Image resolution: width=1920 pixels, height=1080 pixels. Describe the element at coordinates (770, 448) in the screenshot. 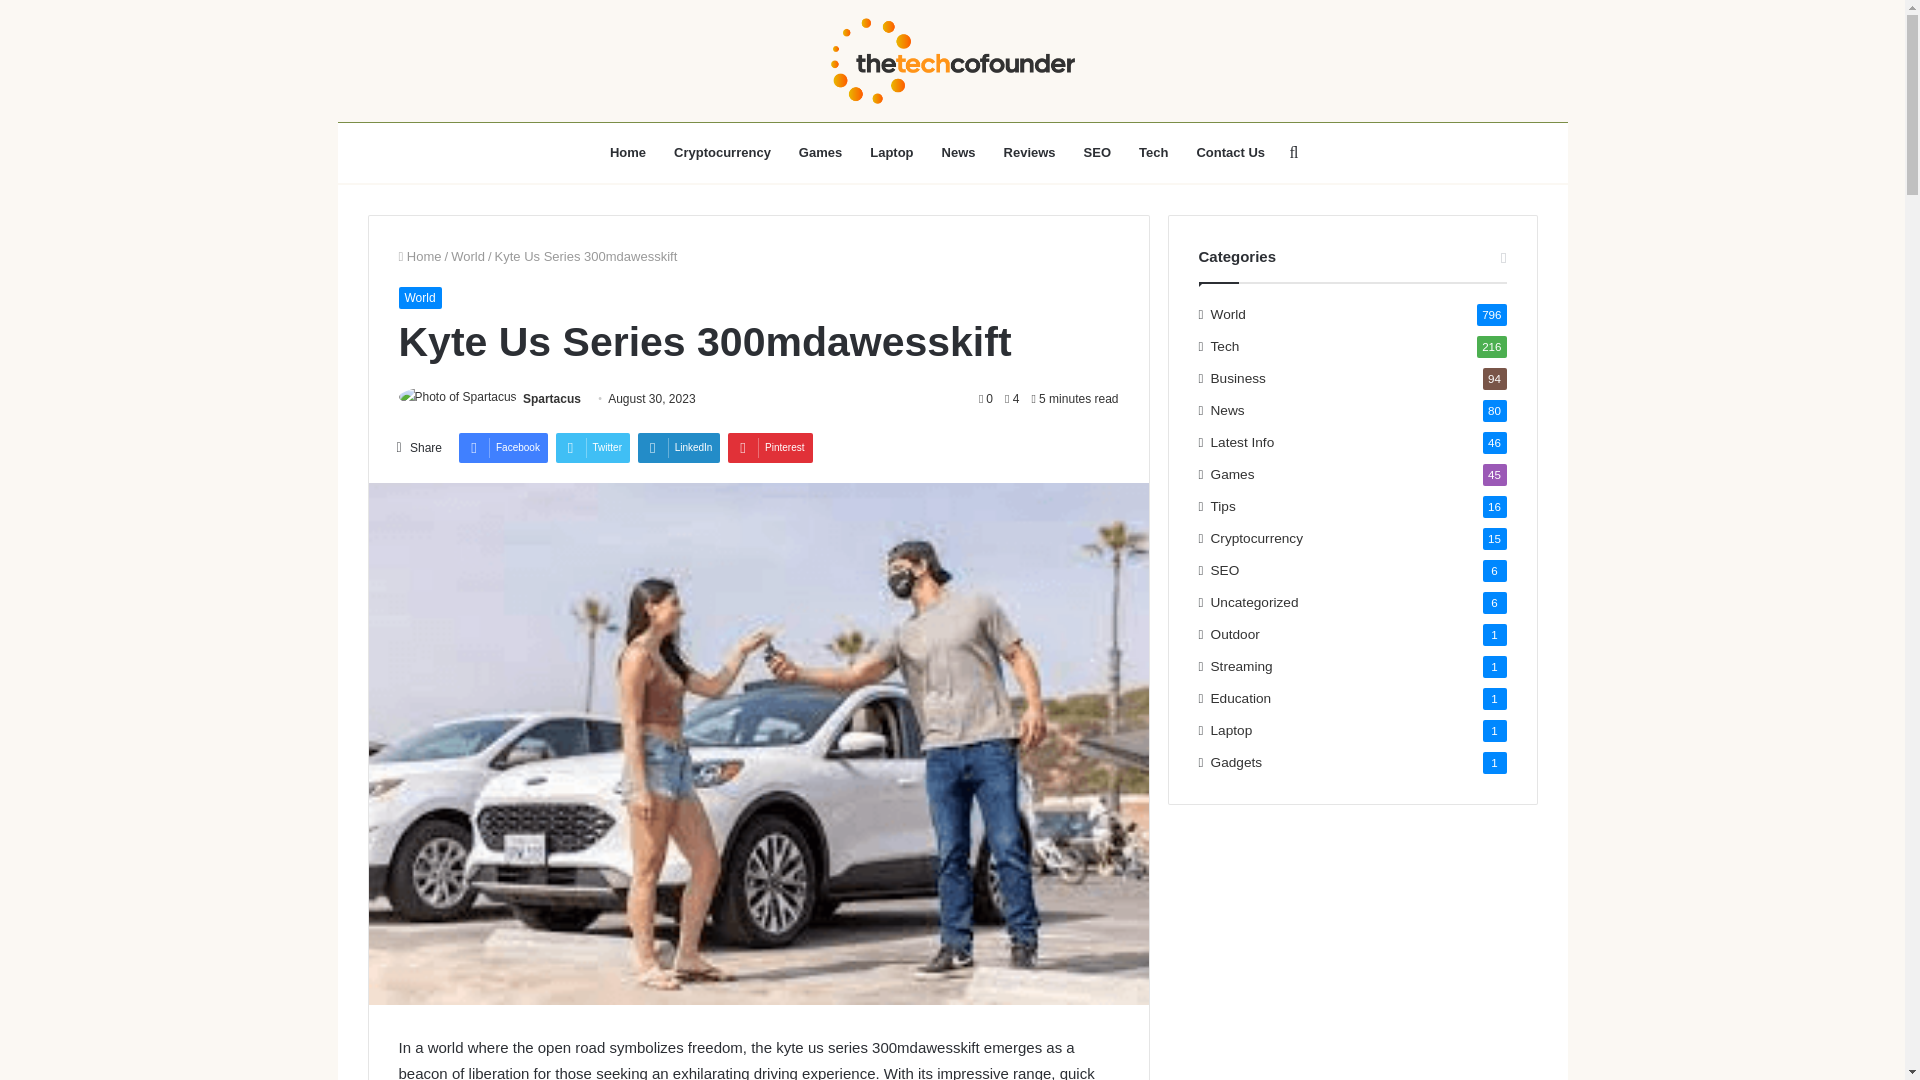

I see `Pinterest` at that location.